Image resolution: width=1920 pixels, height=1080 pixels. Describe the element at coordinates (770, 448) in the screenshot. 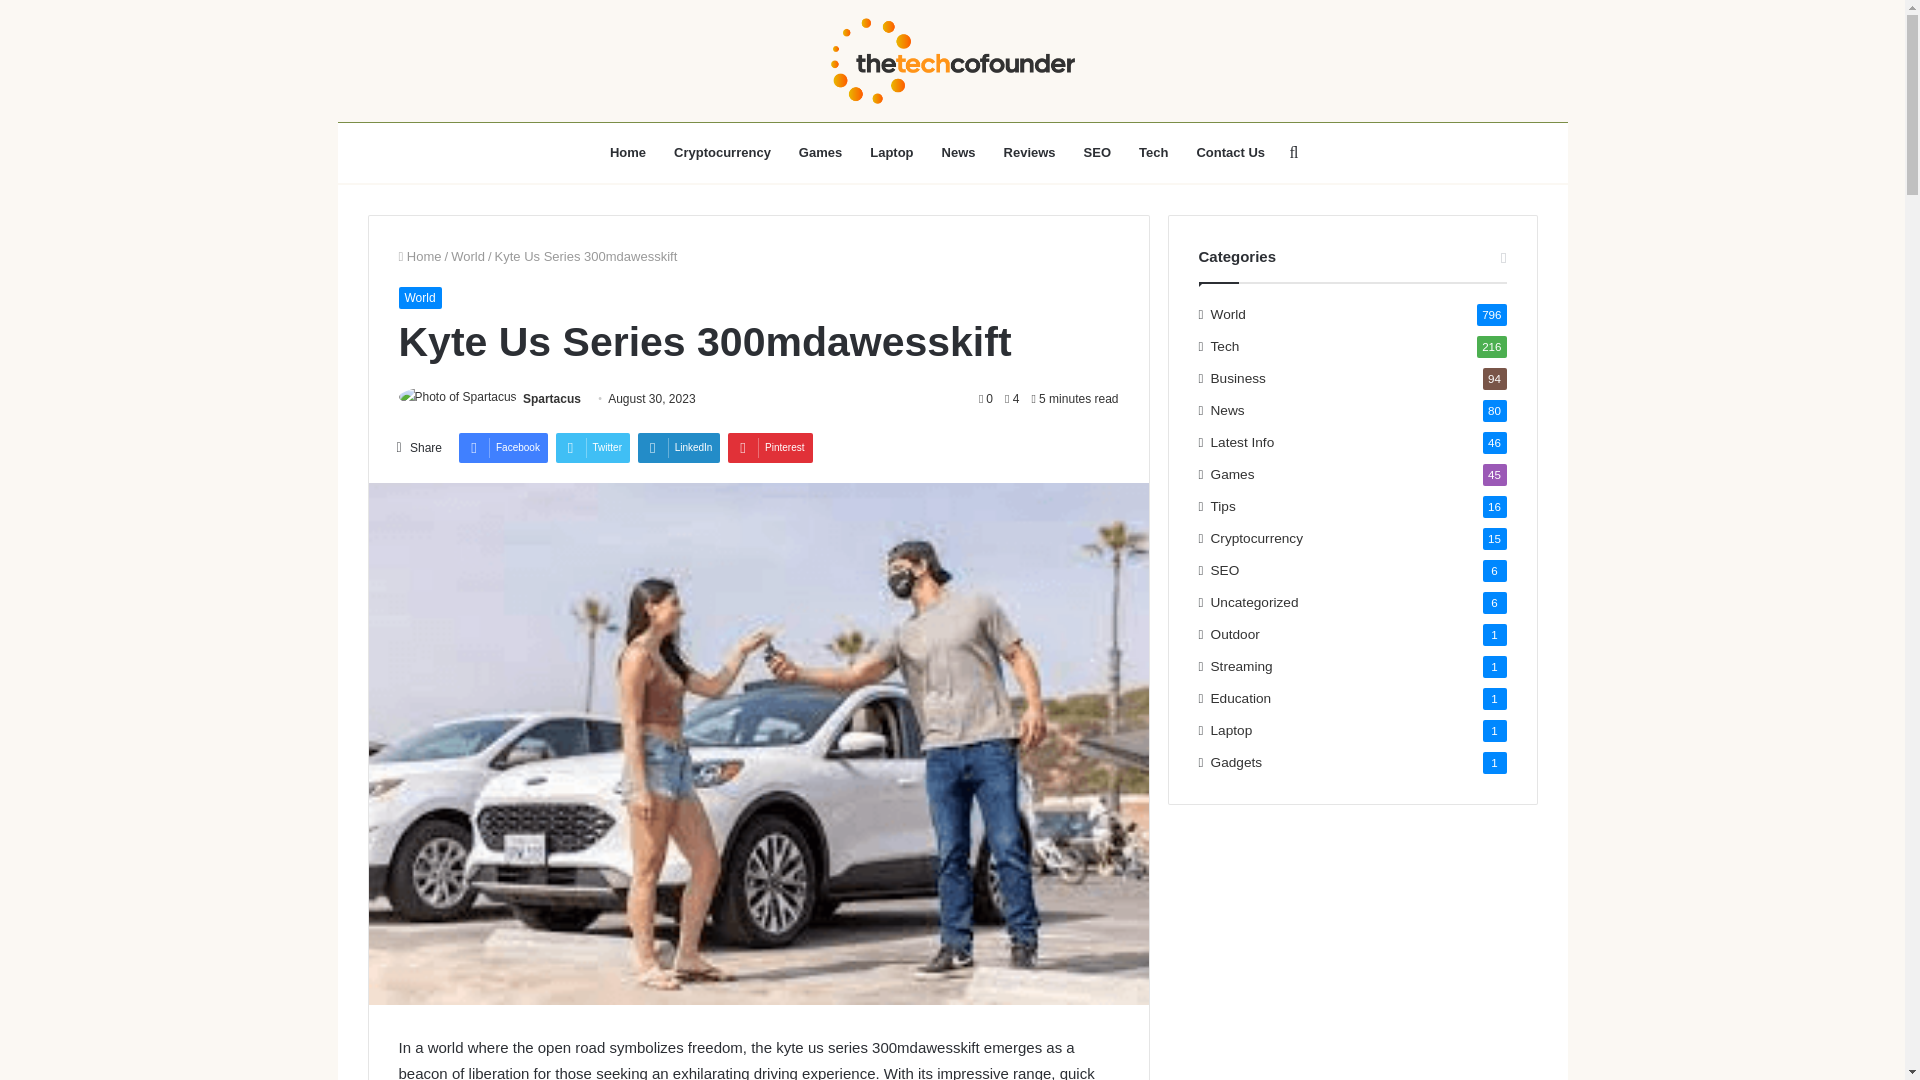

I see `Pinterest` at that location.